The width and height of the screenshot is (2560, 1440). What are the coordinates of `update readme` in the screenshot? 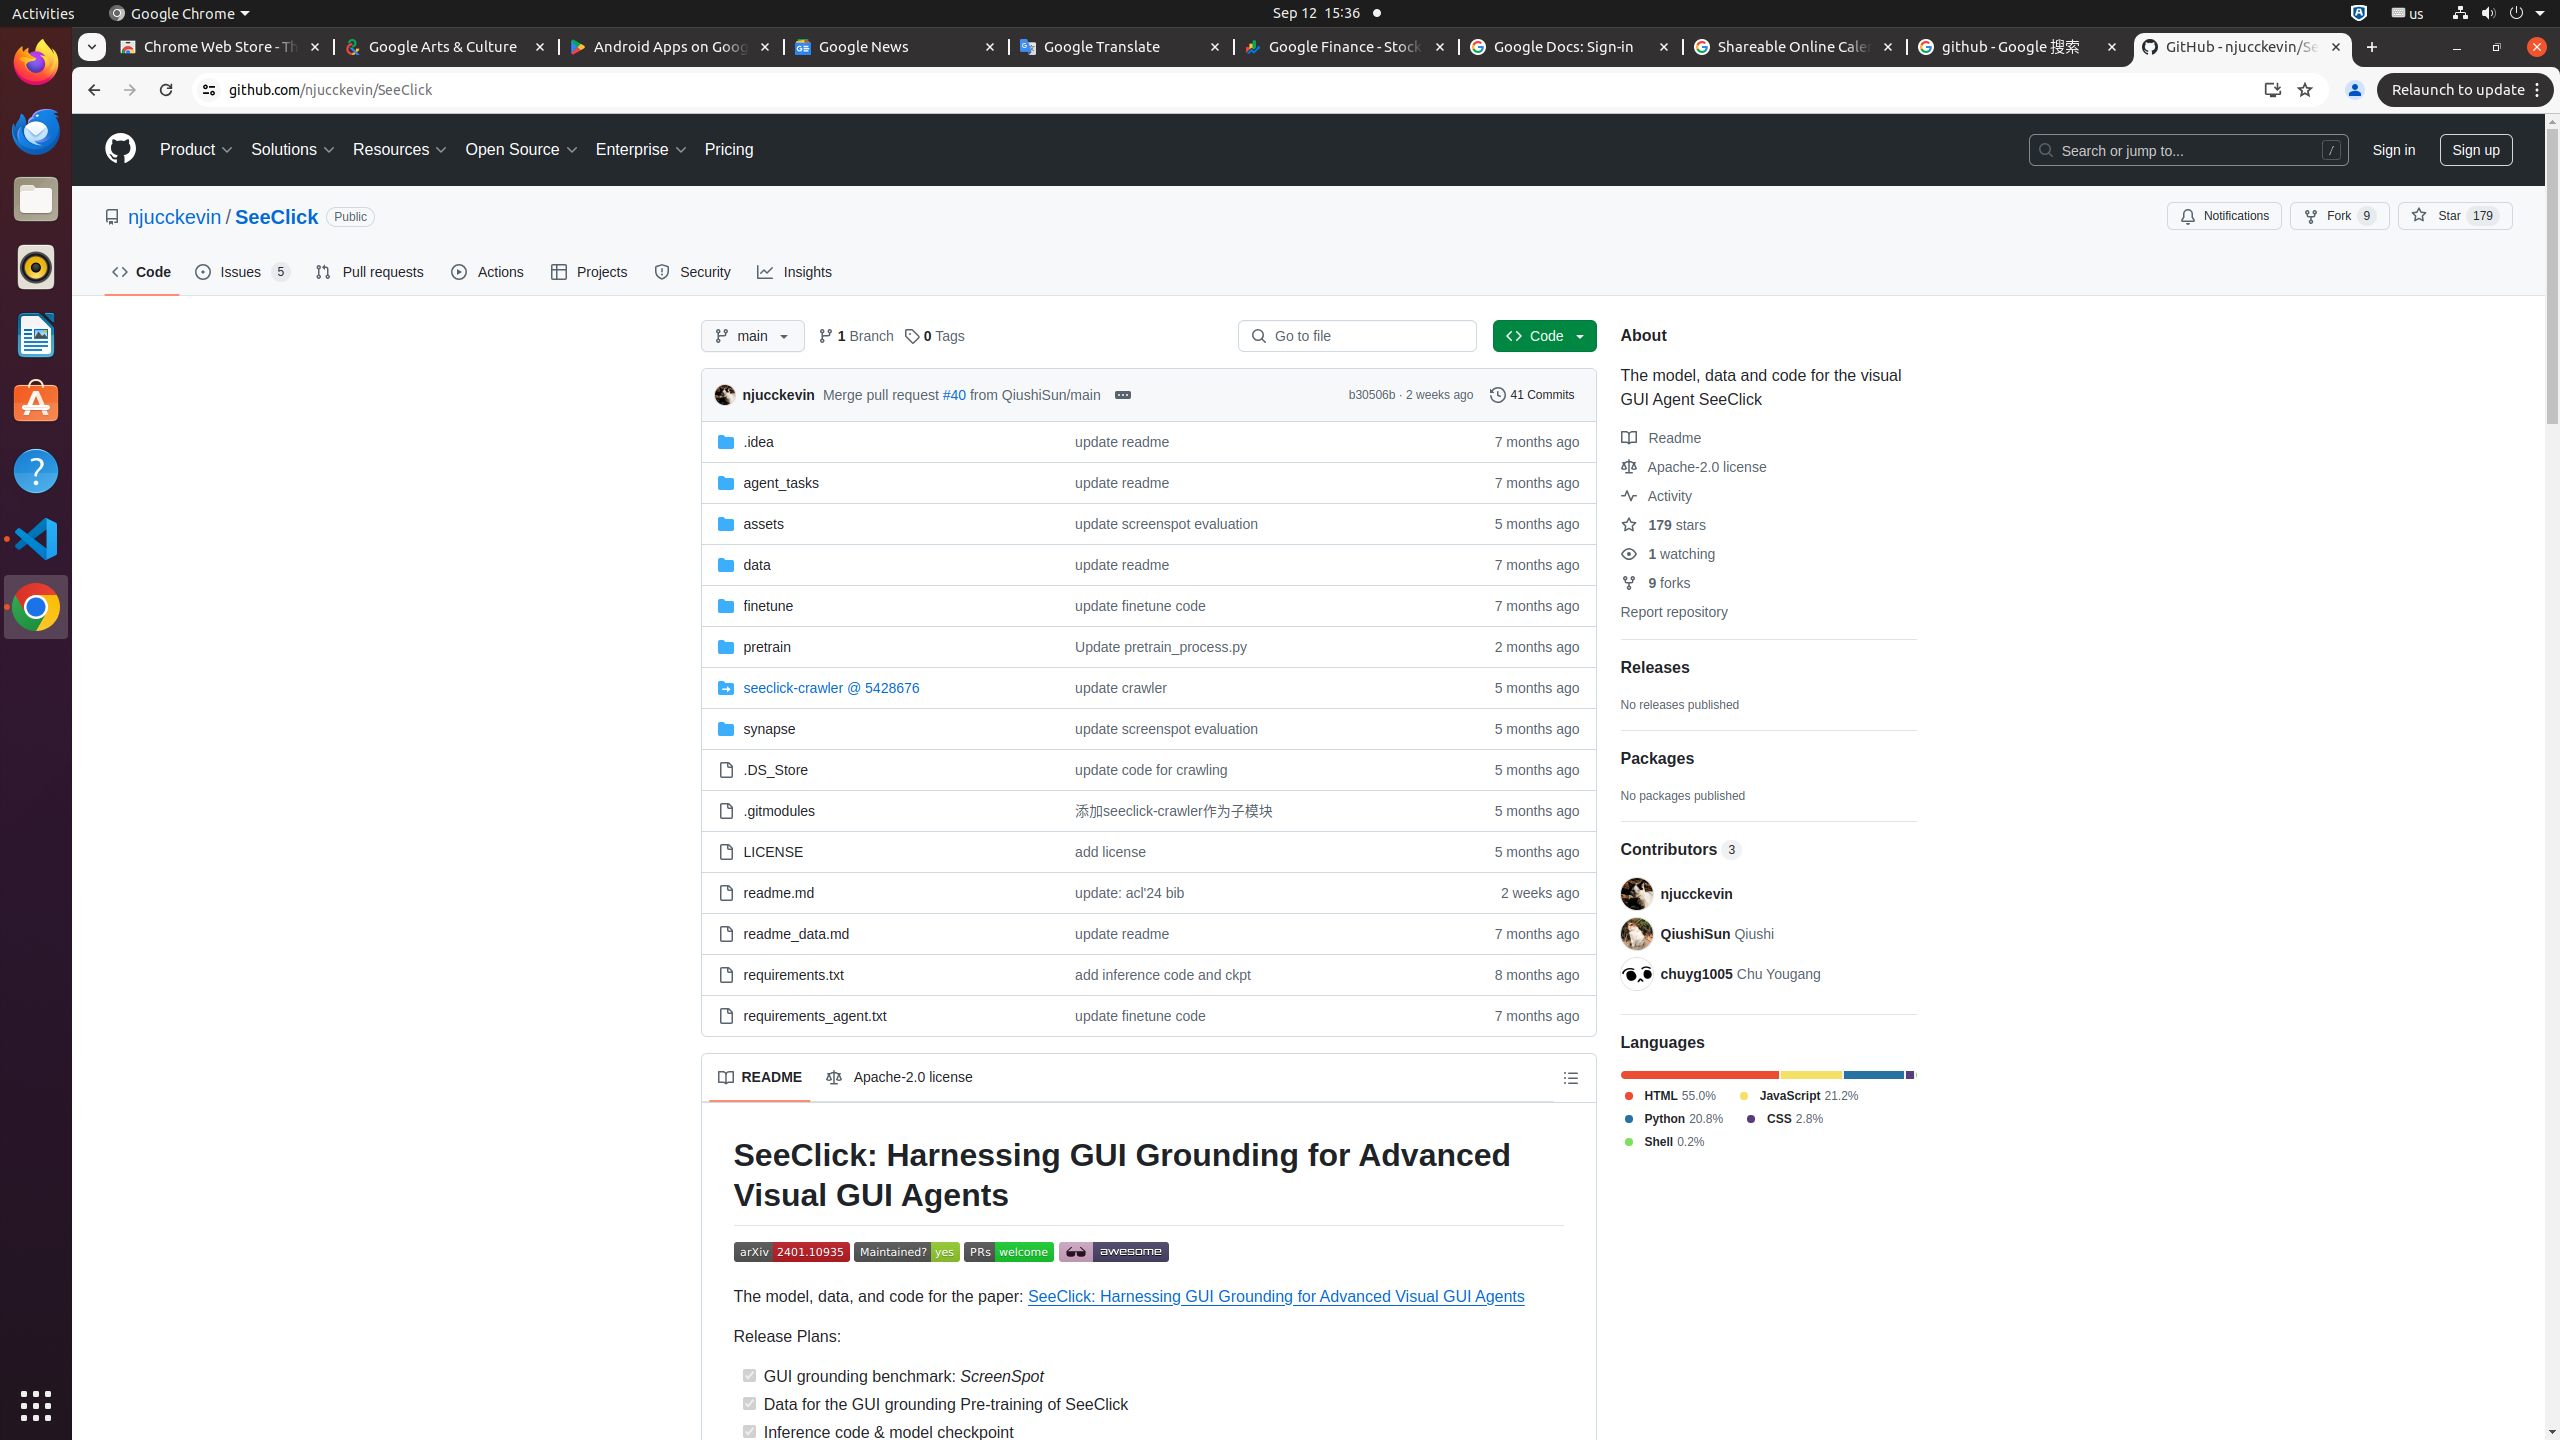 It's located at (1260, 934).